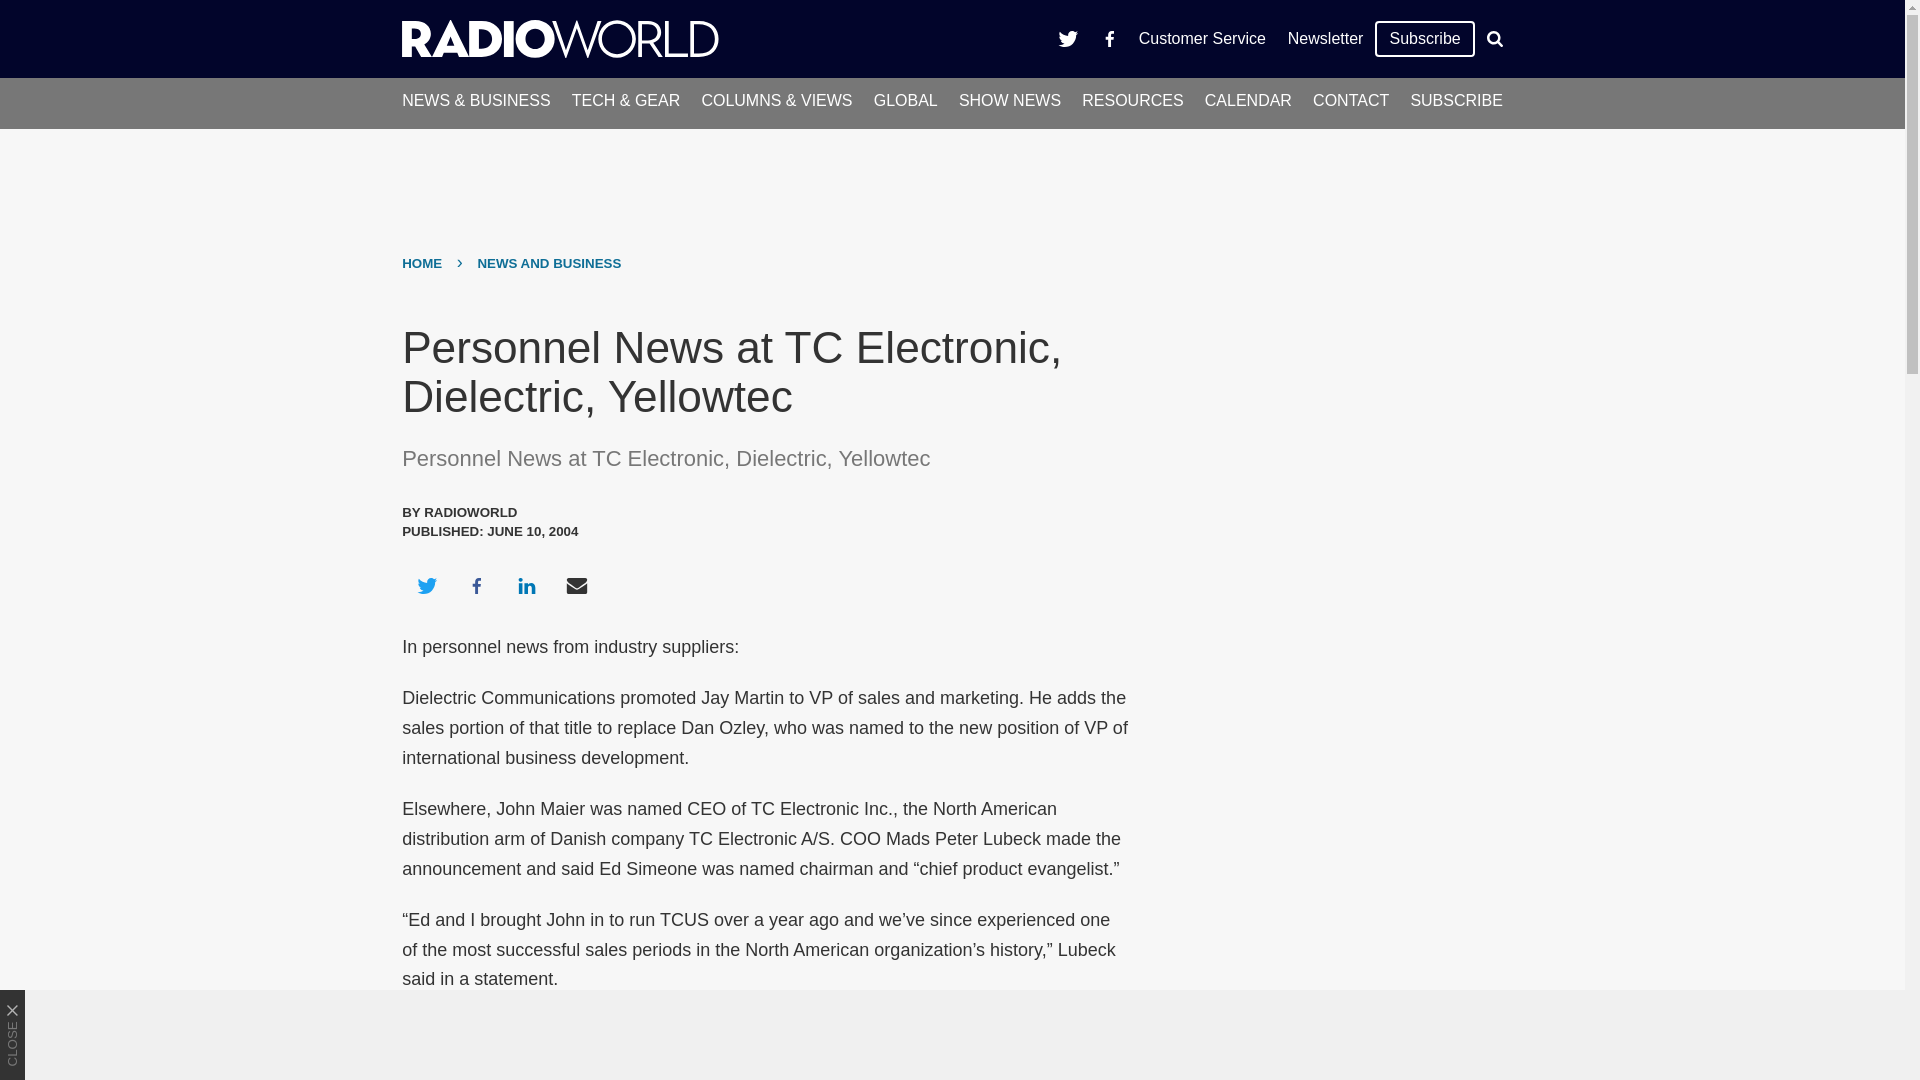 This screenshot has height=1080, width=1920. What do you see at coordinates (577, 586) in the screenshot?
I see `Share via Email` at bounding box center [577, 586].